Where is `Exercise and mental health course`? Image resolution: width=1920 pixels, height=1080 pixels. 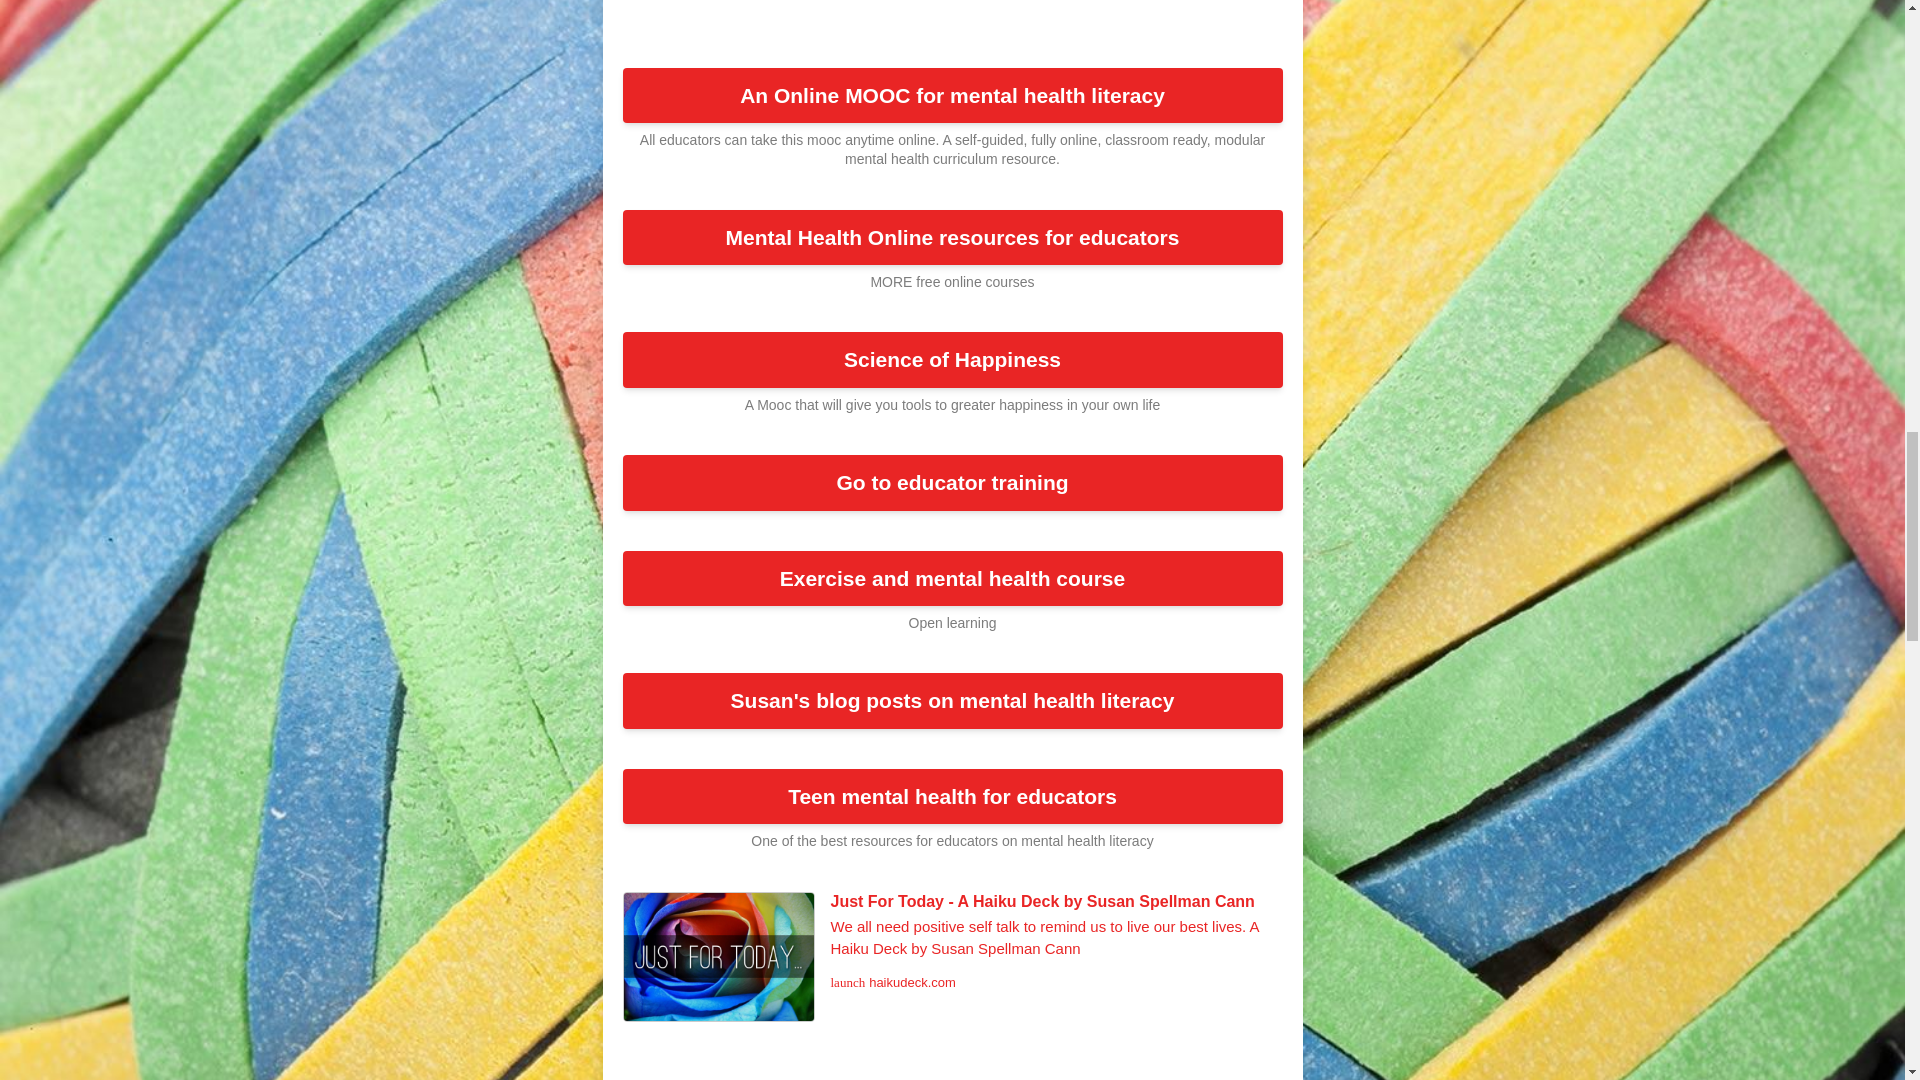 Exercise and mental health course is located at coordinates (952, 577).